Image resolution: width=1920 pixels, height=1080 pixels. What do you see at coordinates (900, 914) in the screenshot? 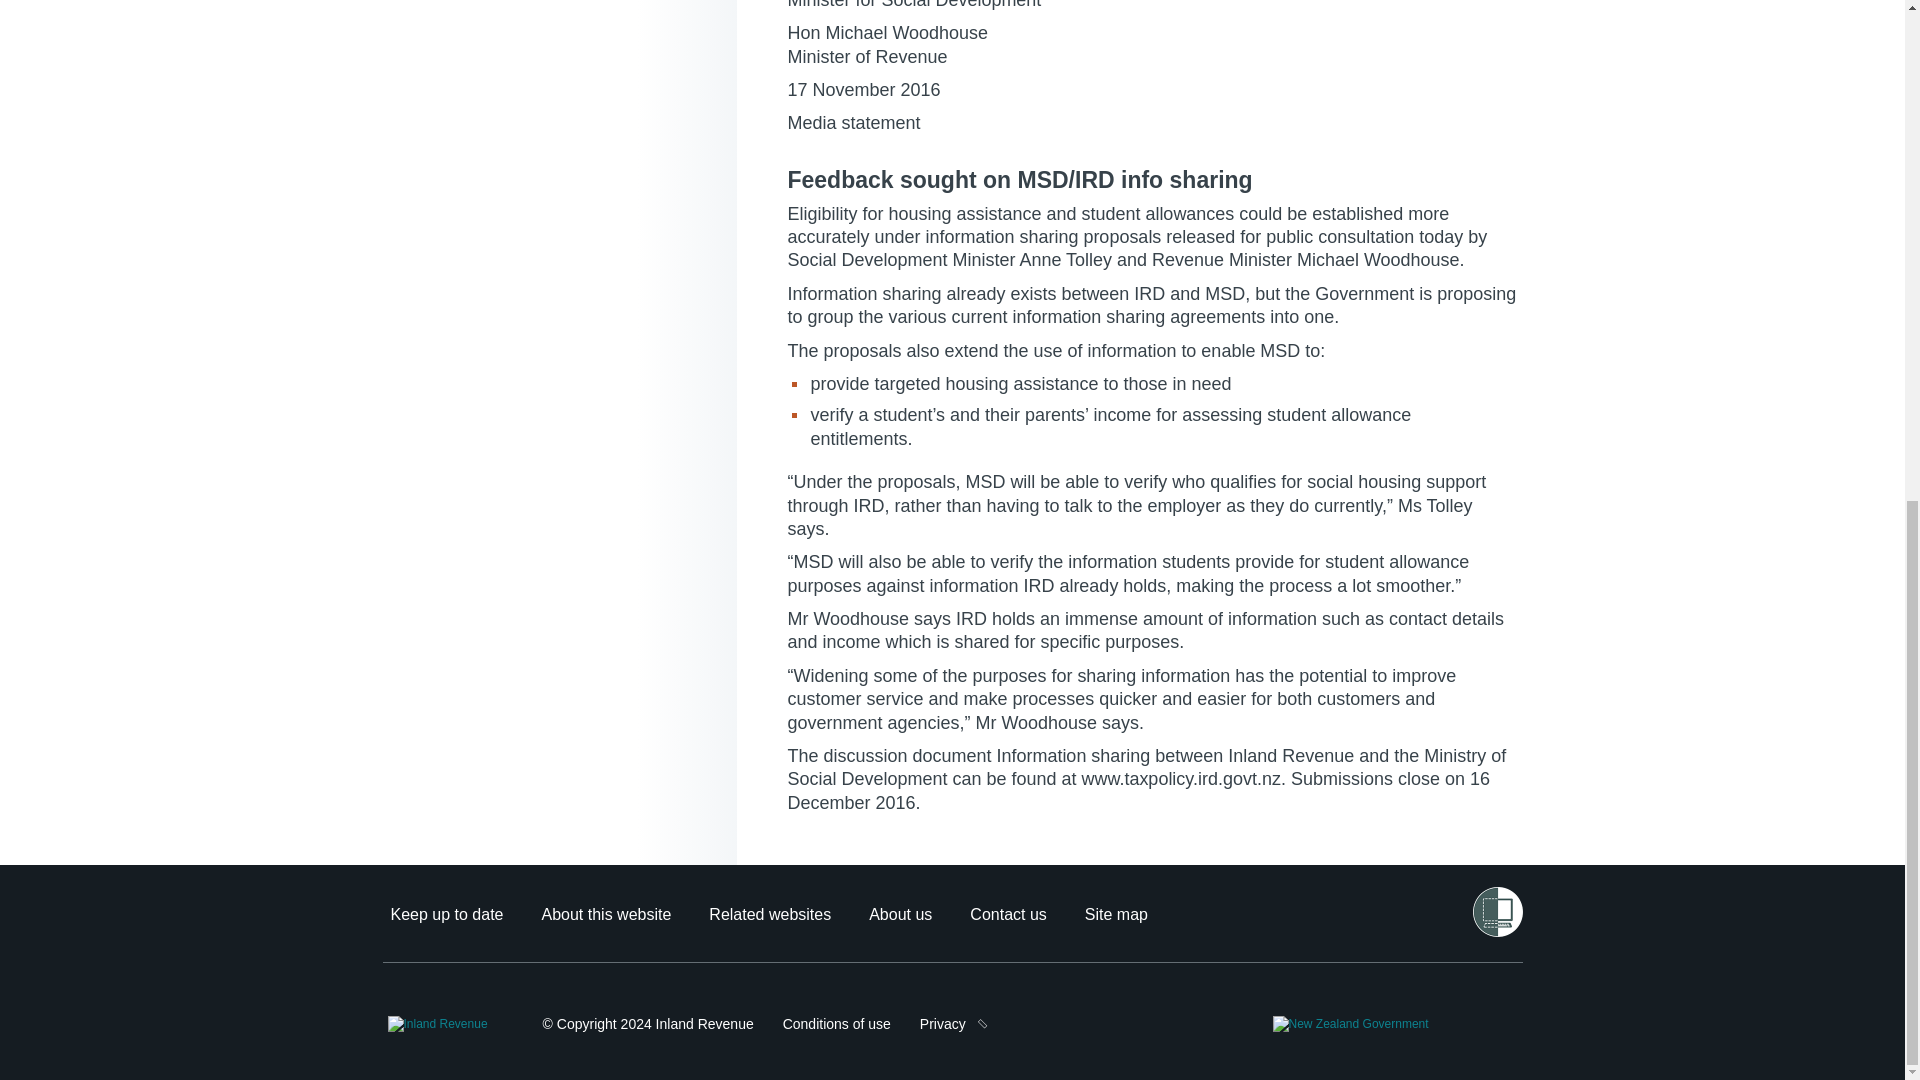
I see `About us` at bounding box center [900, 914].